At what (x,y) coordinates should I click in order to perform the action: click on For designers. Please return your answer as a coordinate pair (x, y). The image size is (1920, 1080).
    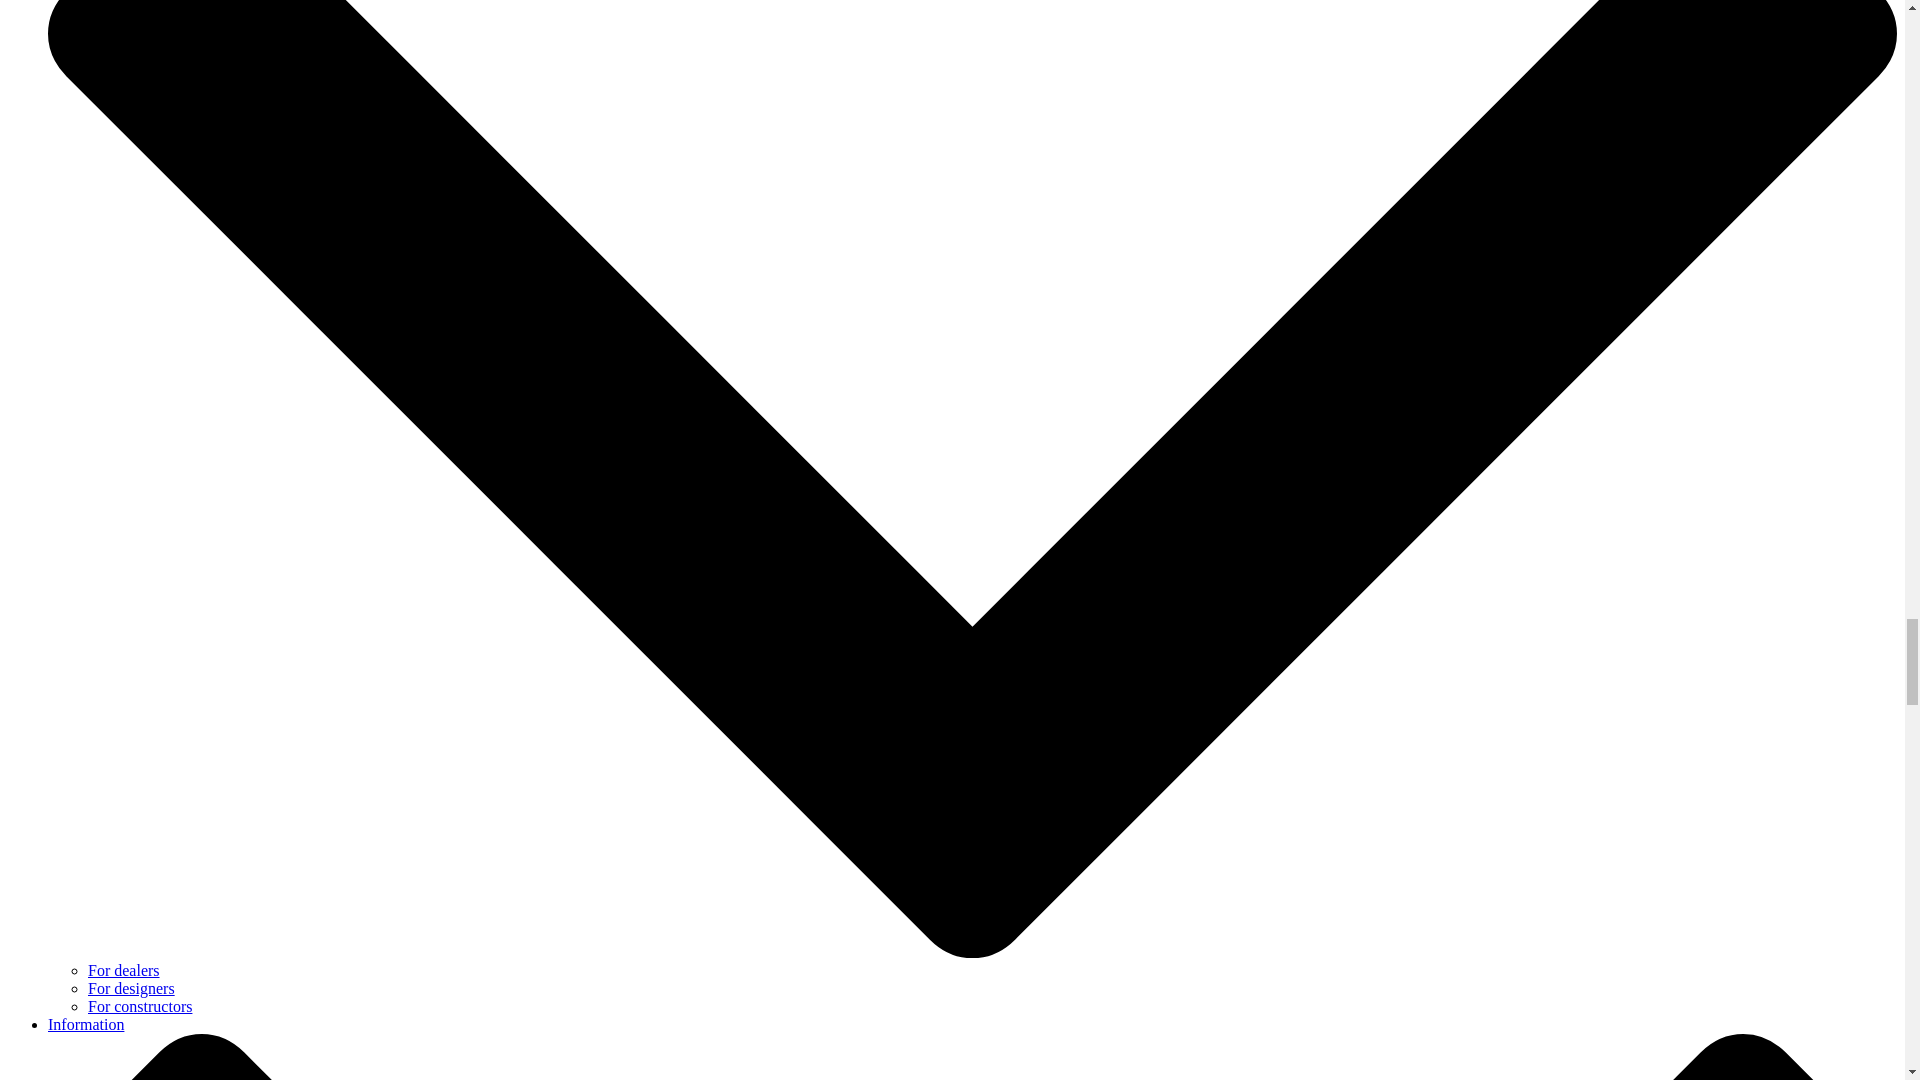
    Looking at the image, I should click on (131, 988).